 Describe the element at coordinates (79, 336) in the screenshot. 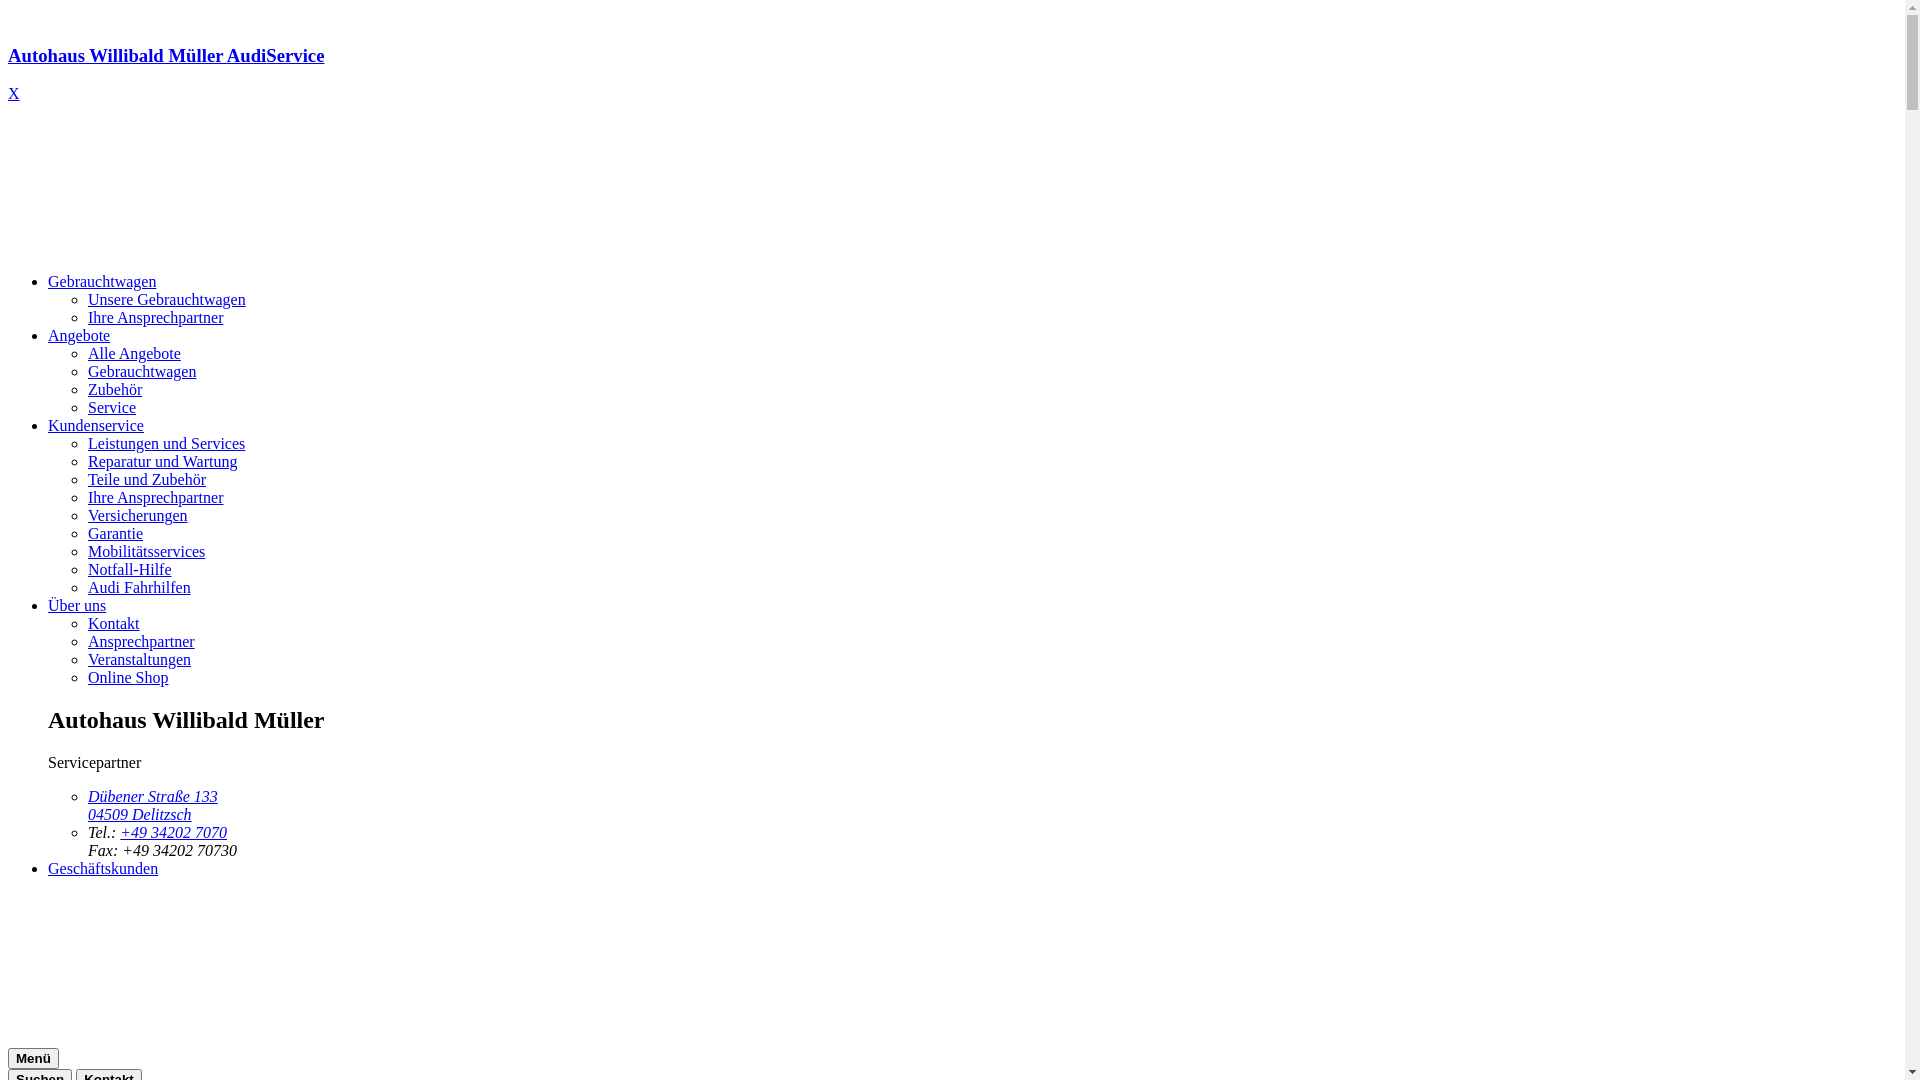

I see `Angebote` at that location.